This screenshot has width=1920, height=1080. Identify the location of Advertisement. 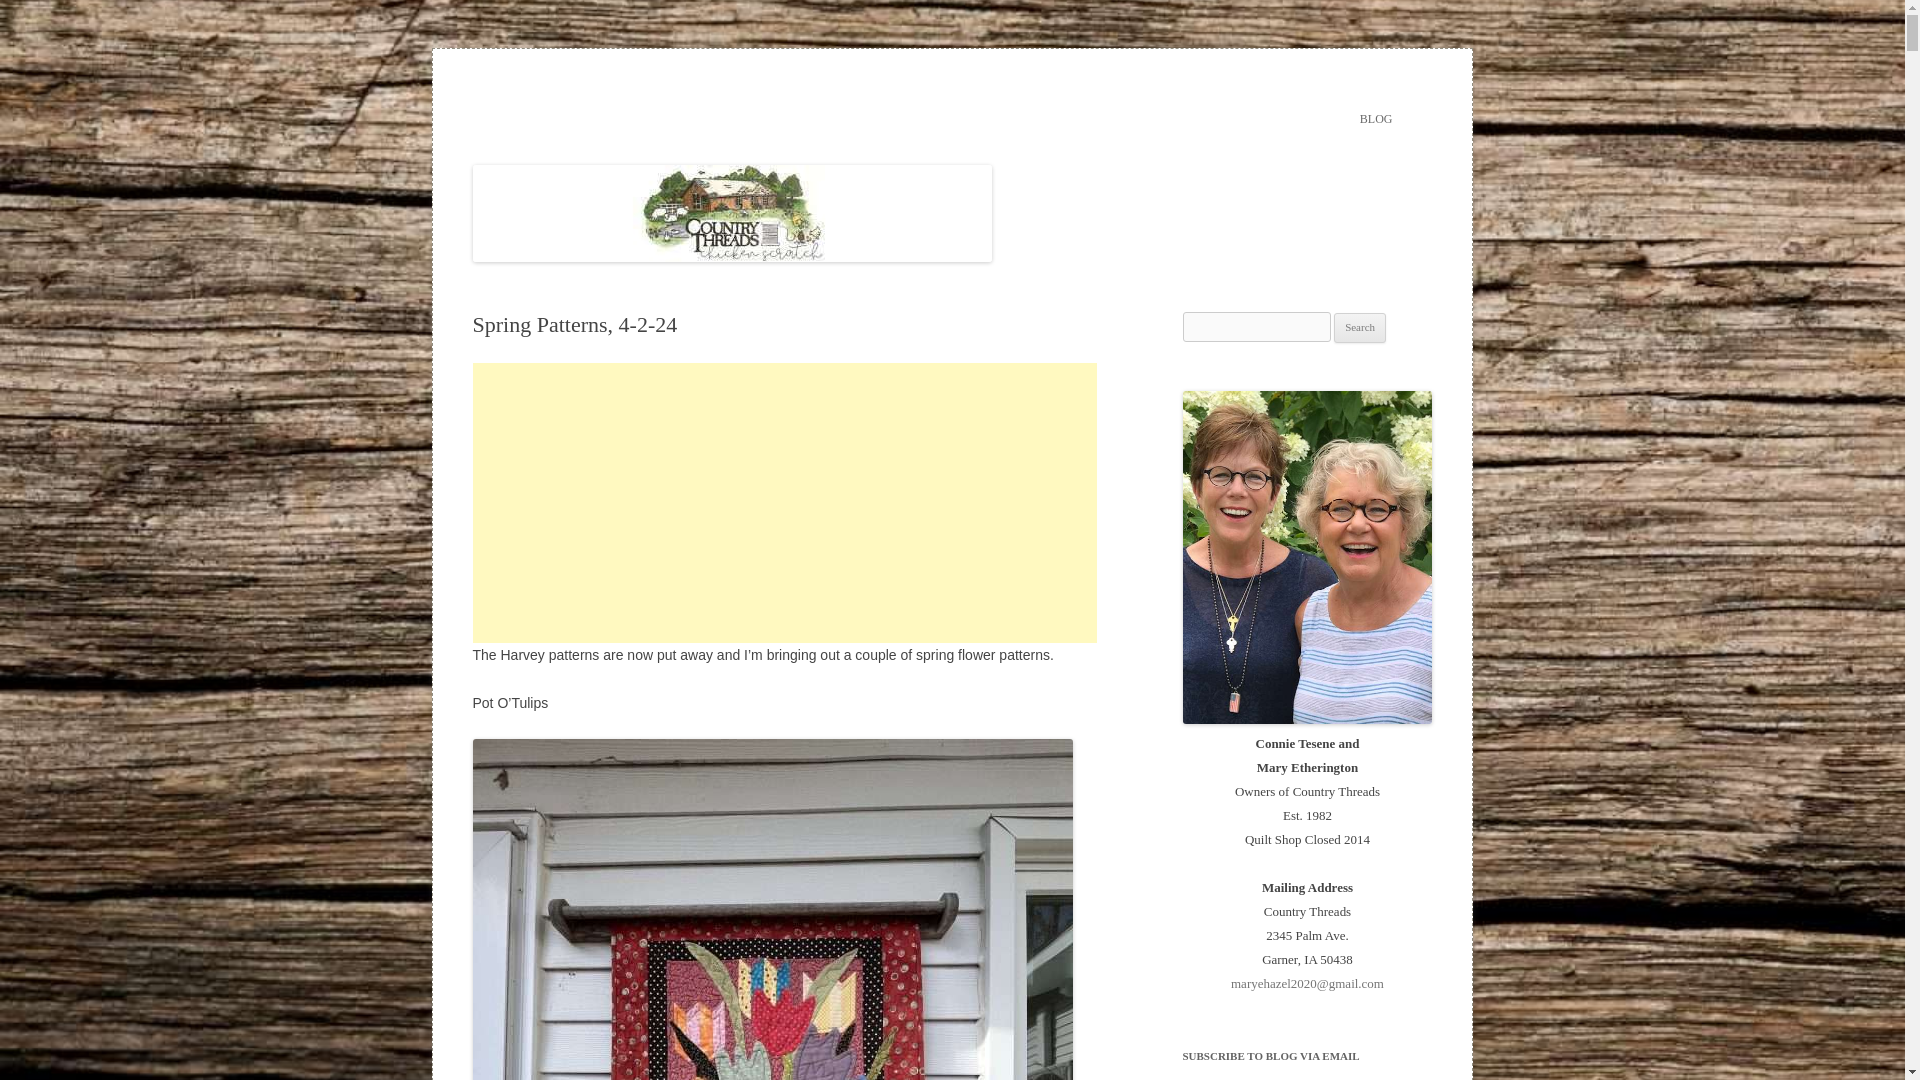
(784, 502).